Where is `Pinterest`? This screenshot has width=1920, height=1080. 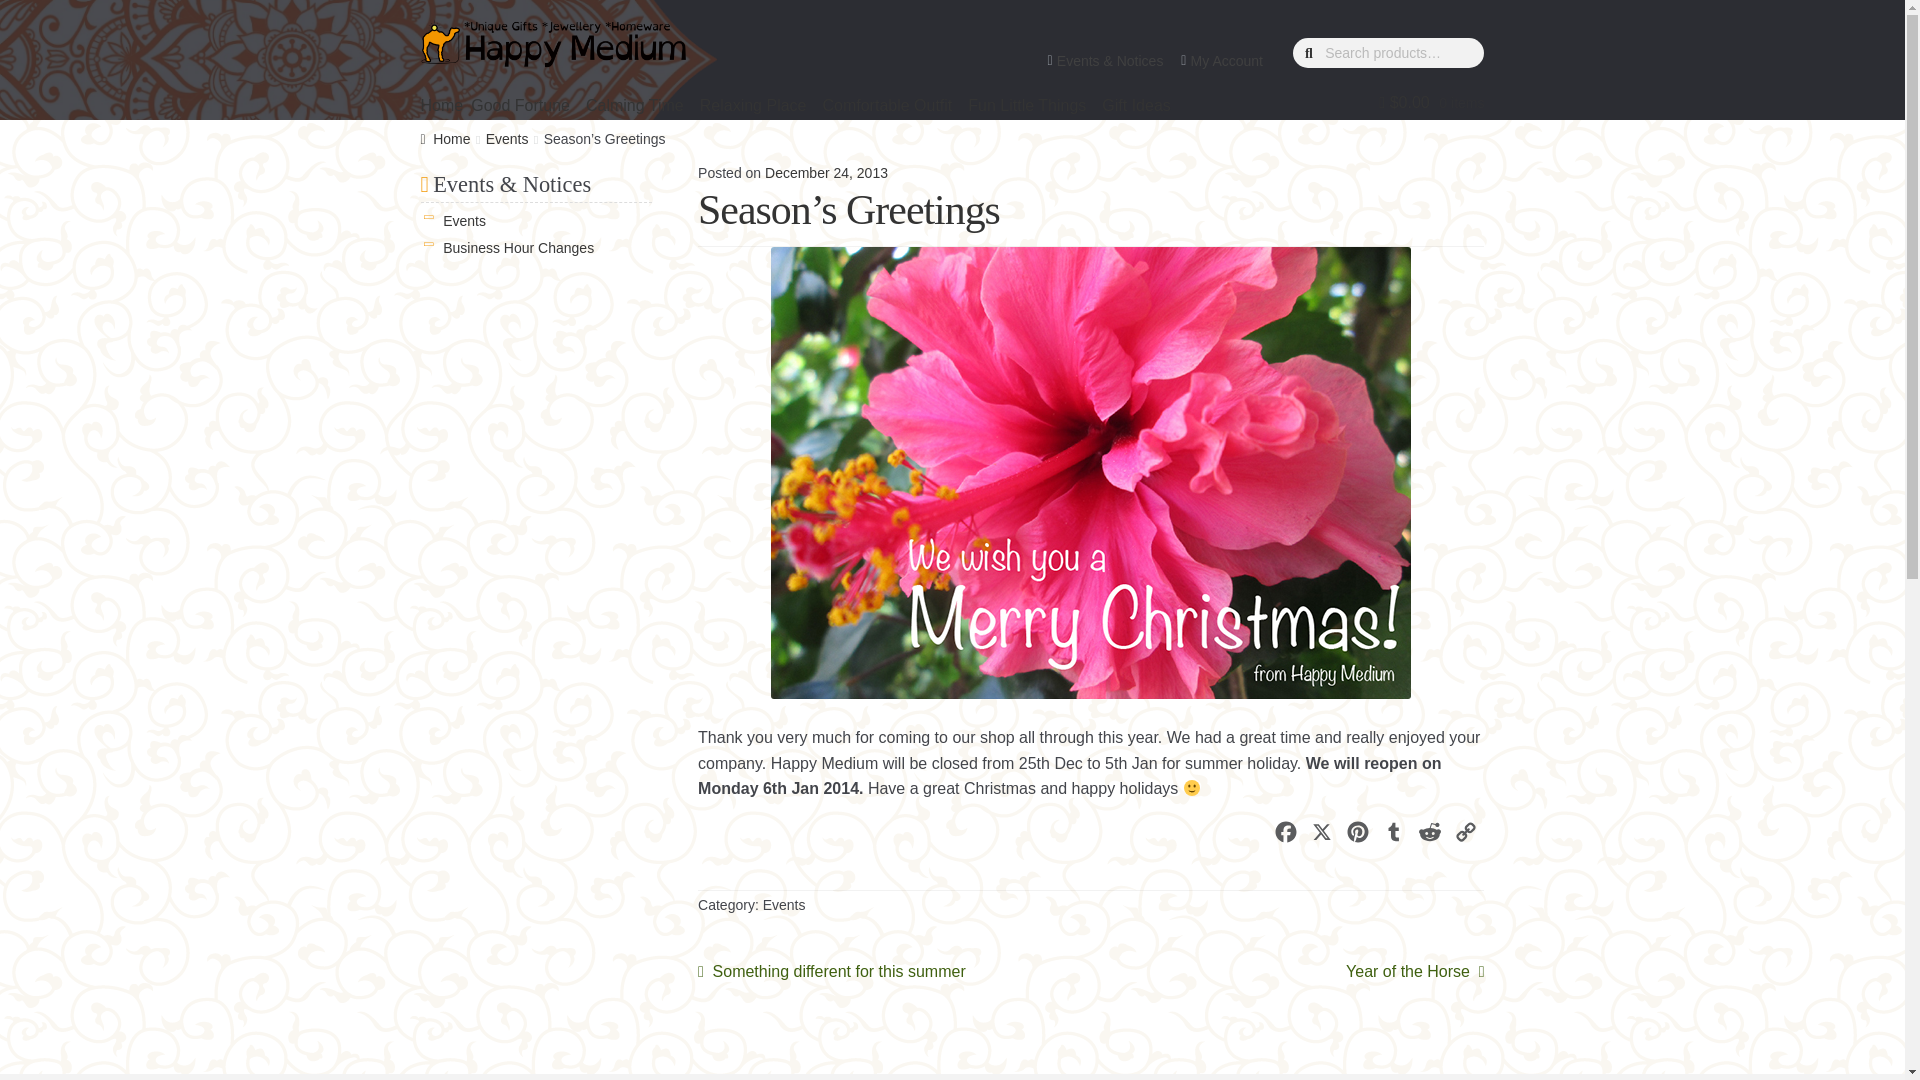 Pinterest is located at coordinates (1358, 836).